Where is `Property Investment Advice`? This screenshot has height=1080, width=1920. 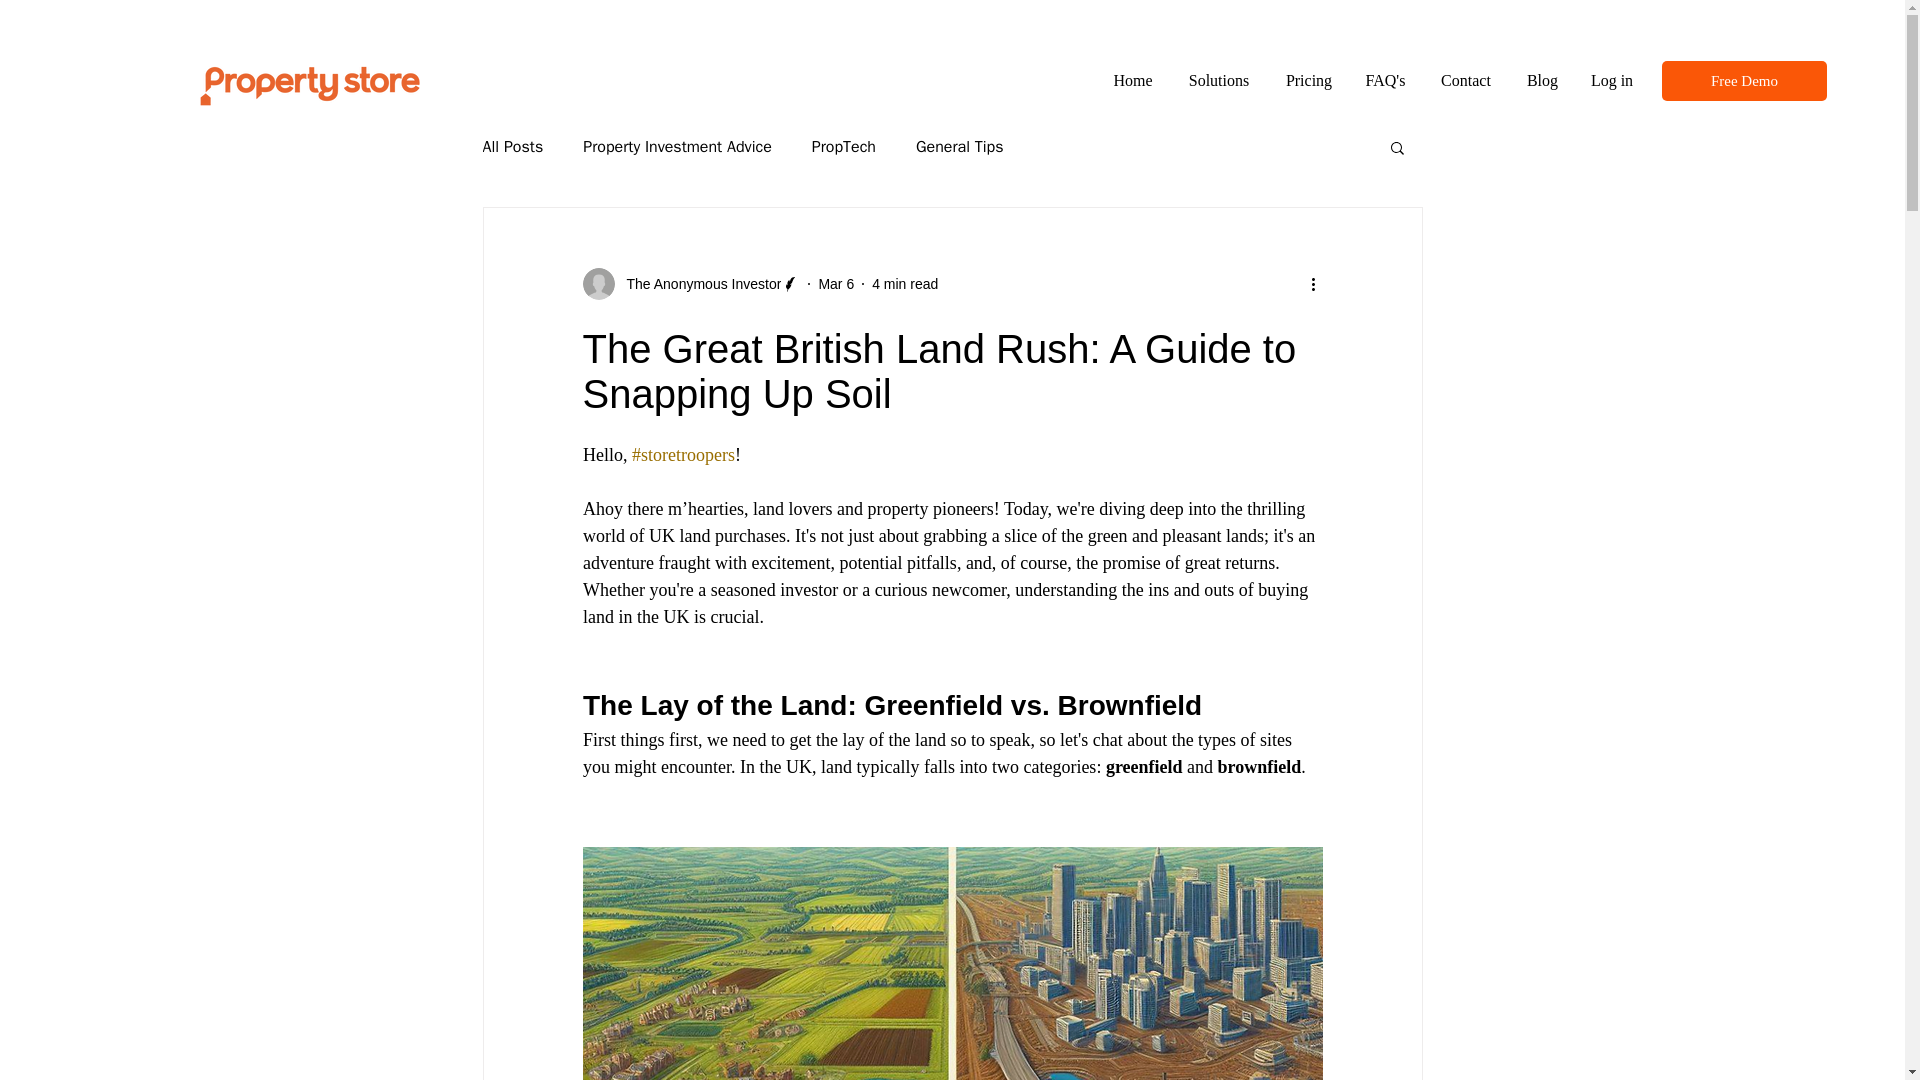 Property Investment Advice is located at coordinates (677, 146).